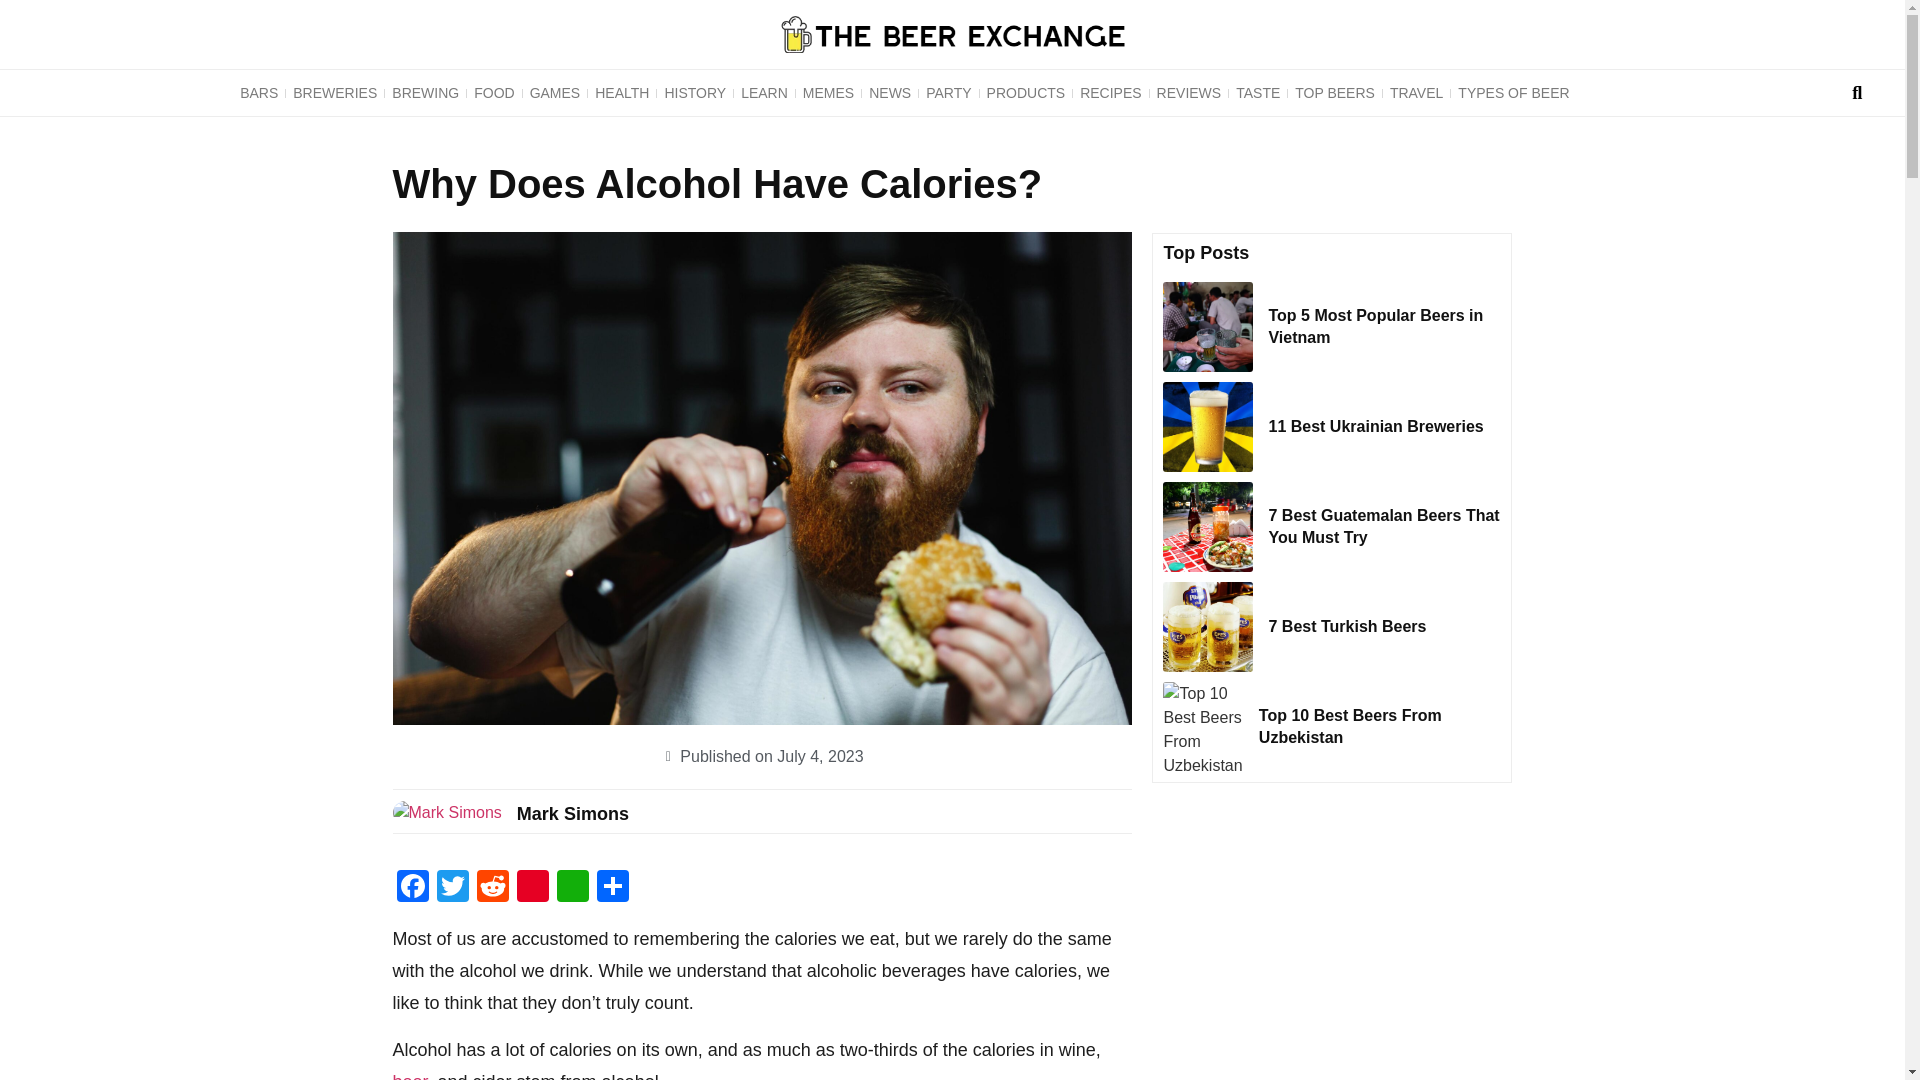 This screenshot has height=1080, width=1920. I want to click on TRAVEL, so click(1416, 92).